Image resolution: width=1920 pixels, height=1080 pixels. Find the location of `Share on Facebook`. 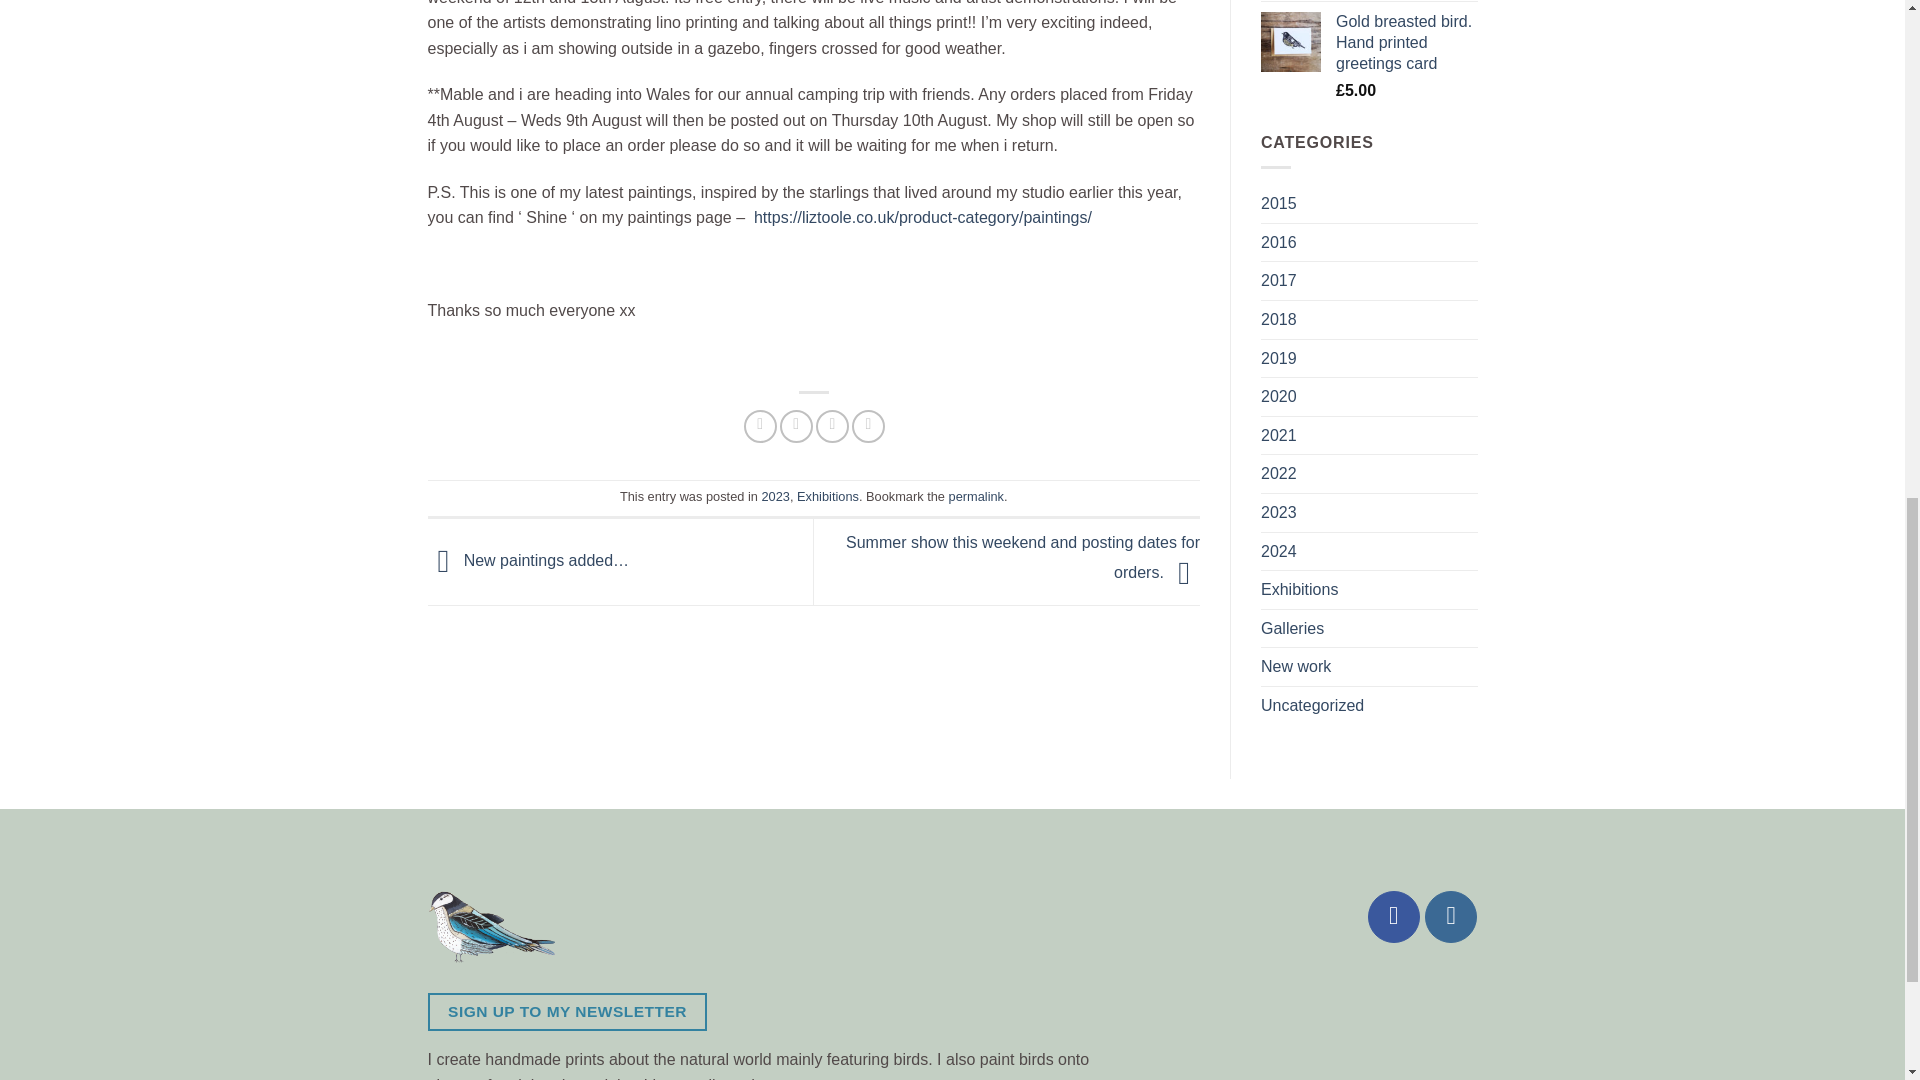

Share on Facebook is located at coordinates (760, 426).